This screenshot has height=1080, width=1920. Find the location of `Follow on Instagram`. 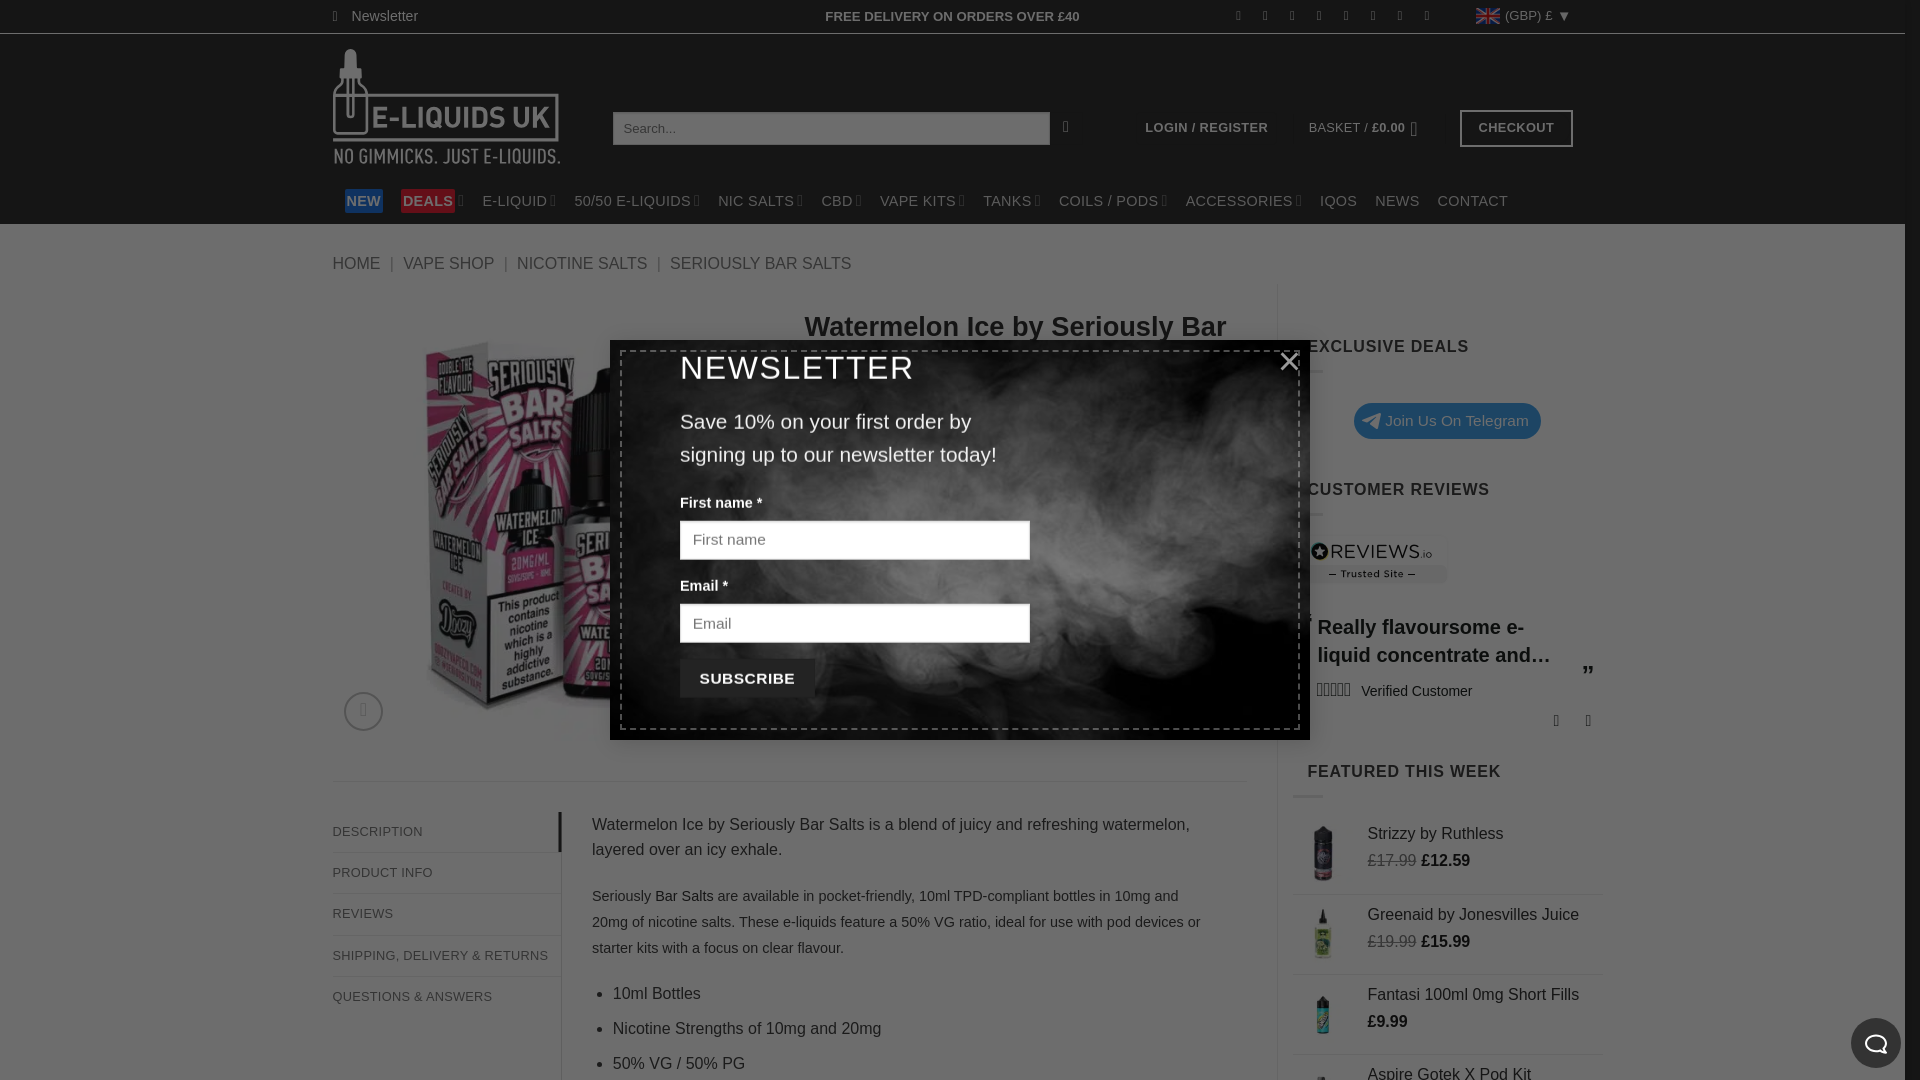

Follow on Instagram is located at coordinates (1270, 14).